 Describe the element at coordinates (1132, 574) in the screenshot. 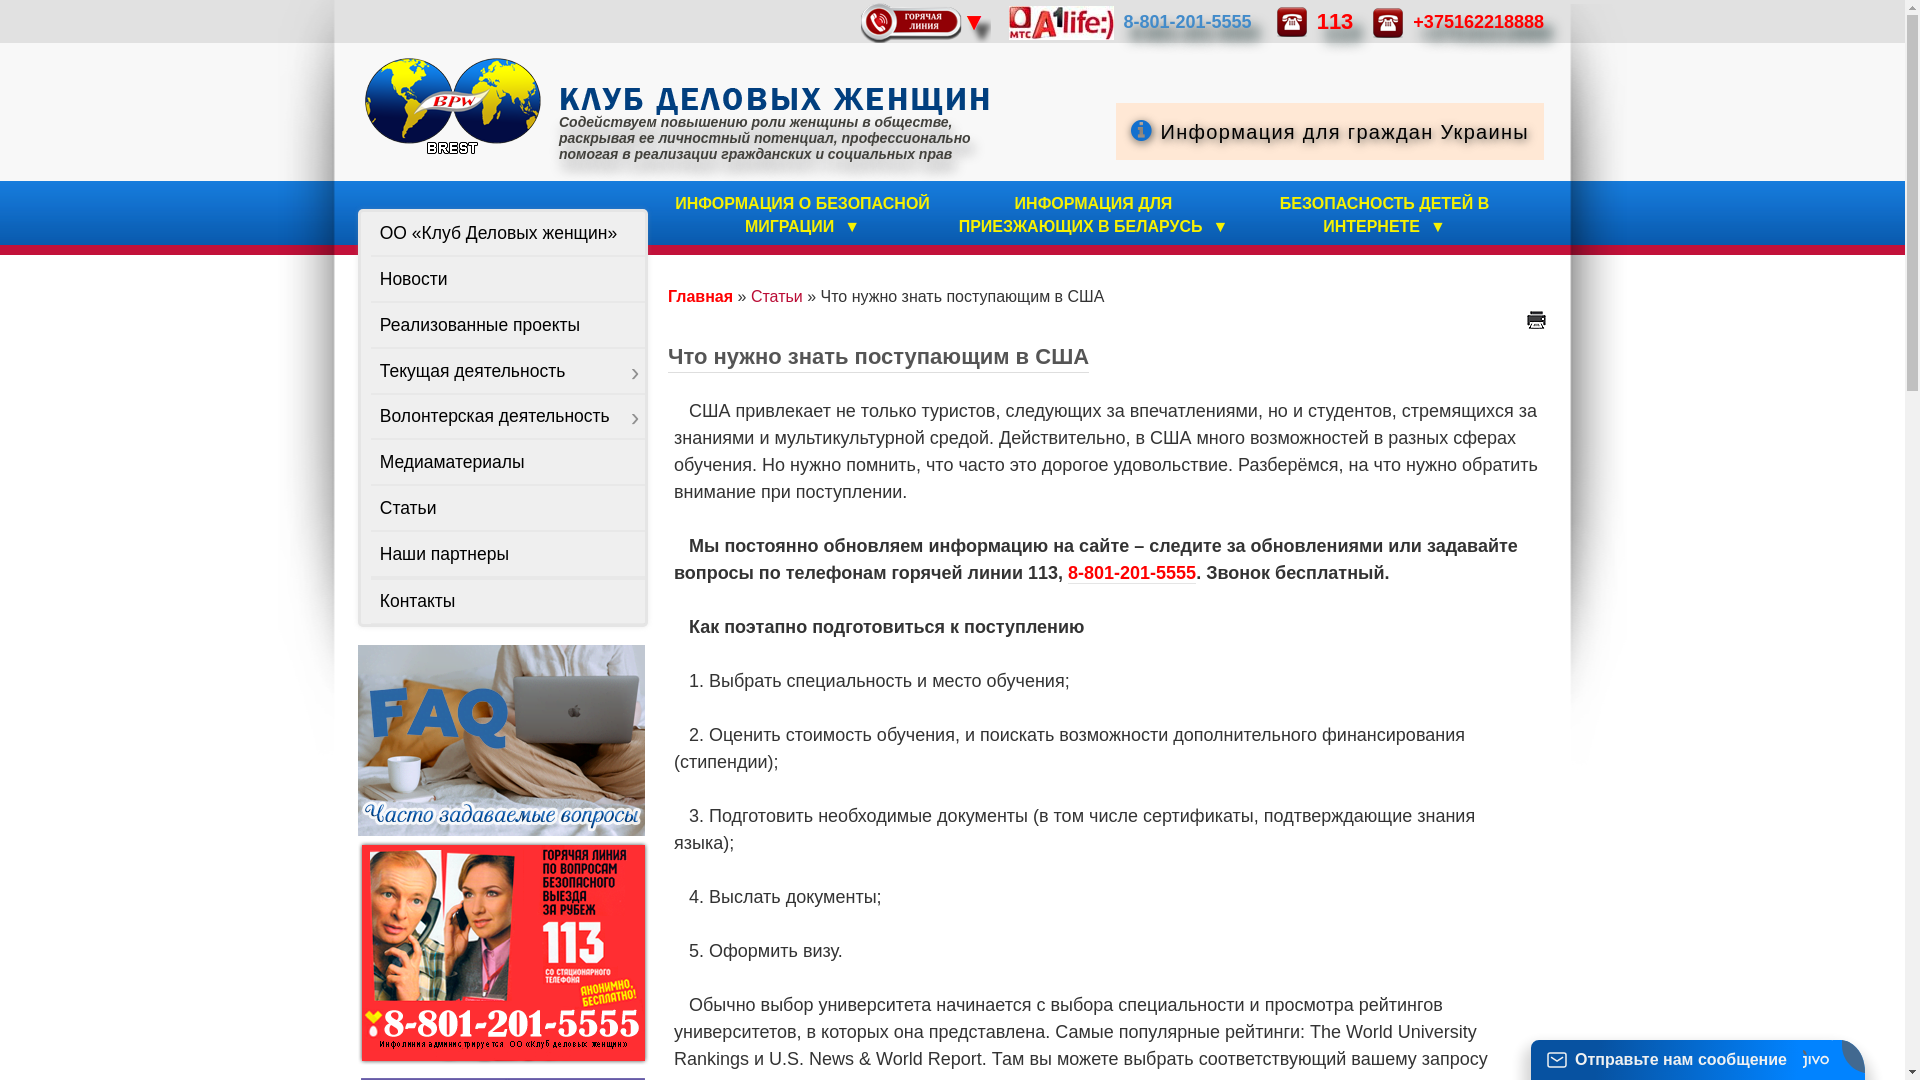

I see `8-801-201-5555` at that location.